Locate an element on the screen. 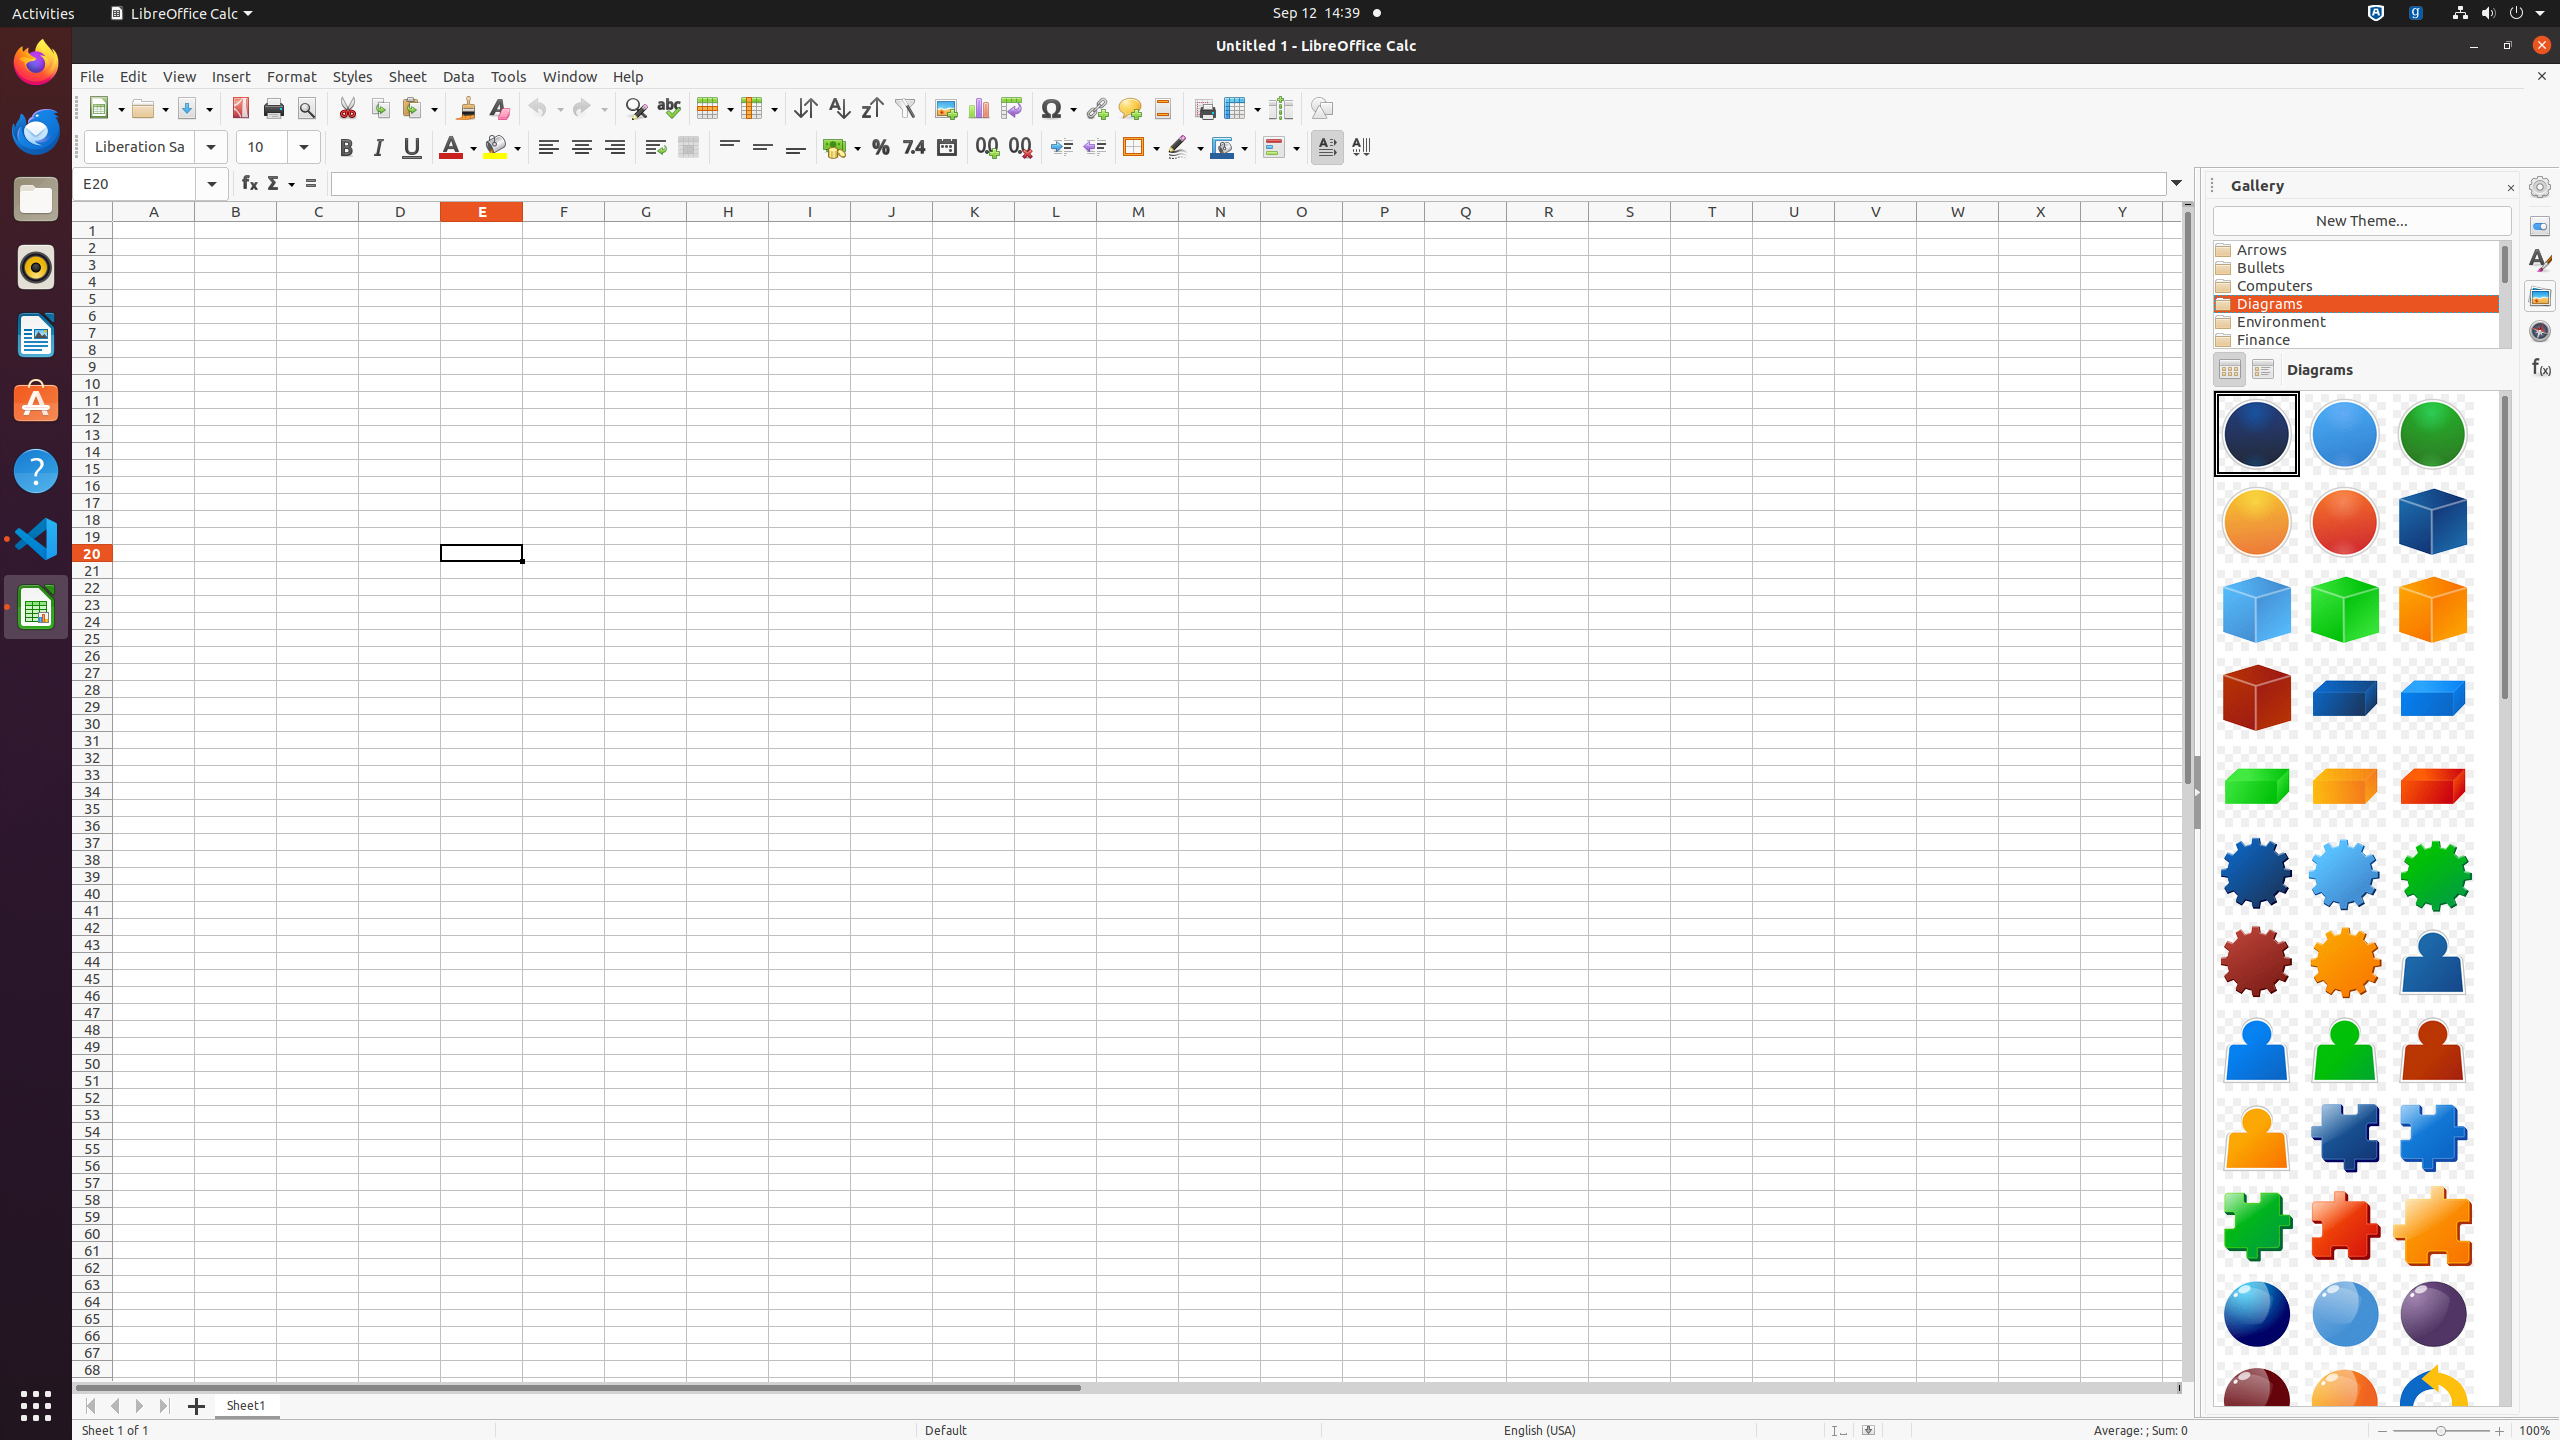 Image resolution: width=2560 pixels, height=1440 pixels. Select Function is located at coordinates (280, 184).